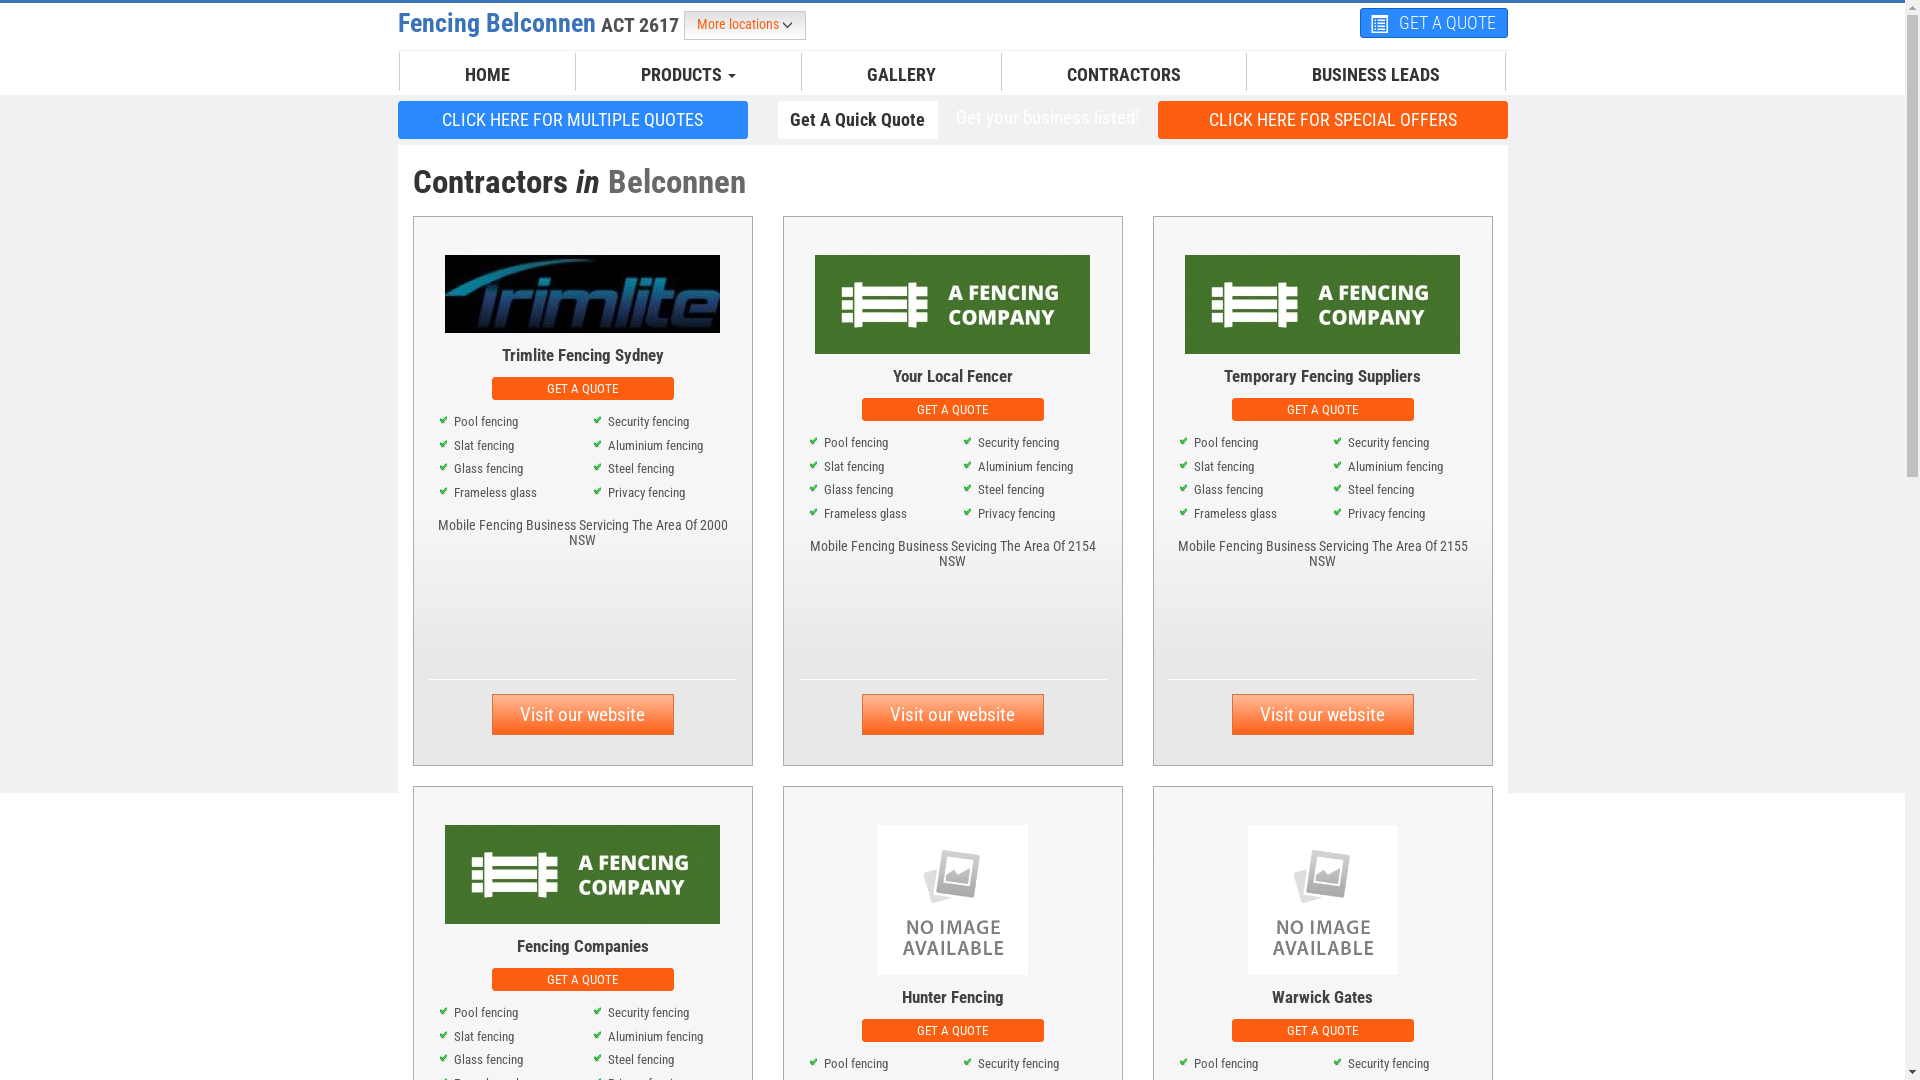  What do you see at coordinates (582, 980) in the screenshot?
I see `GET A QUOTE` at bounding box center [582, 980].